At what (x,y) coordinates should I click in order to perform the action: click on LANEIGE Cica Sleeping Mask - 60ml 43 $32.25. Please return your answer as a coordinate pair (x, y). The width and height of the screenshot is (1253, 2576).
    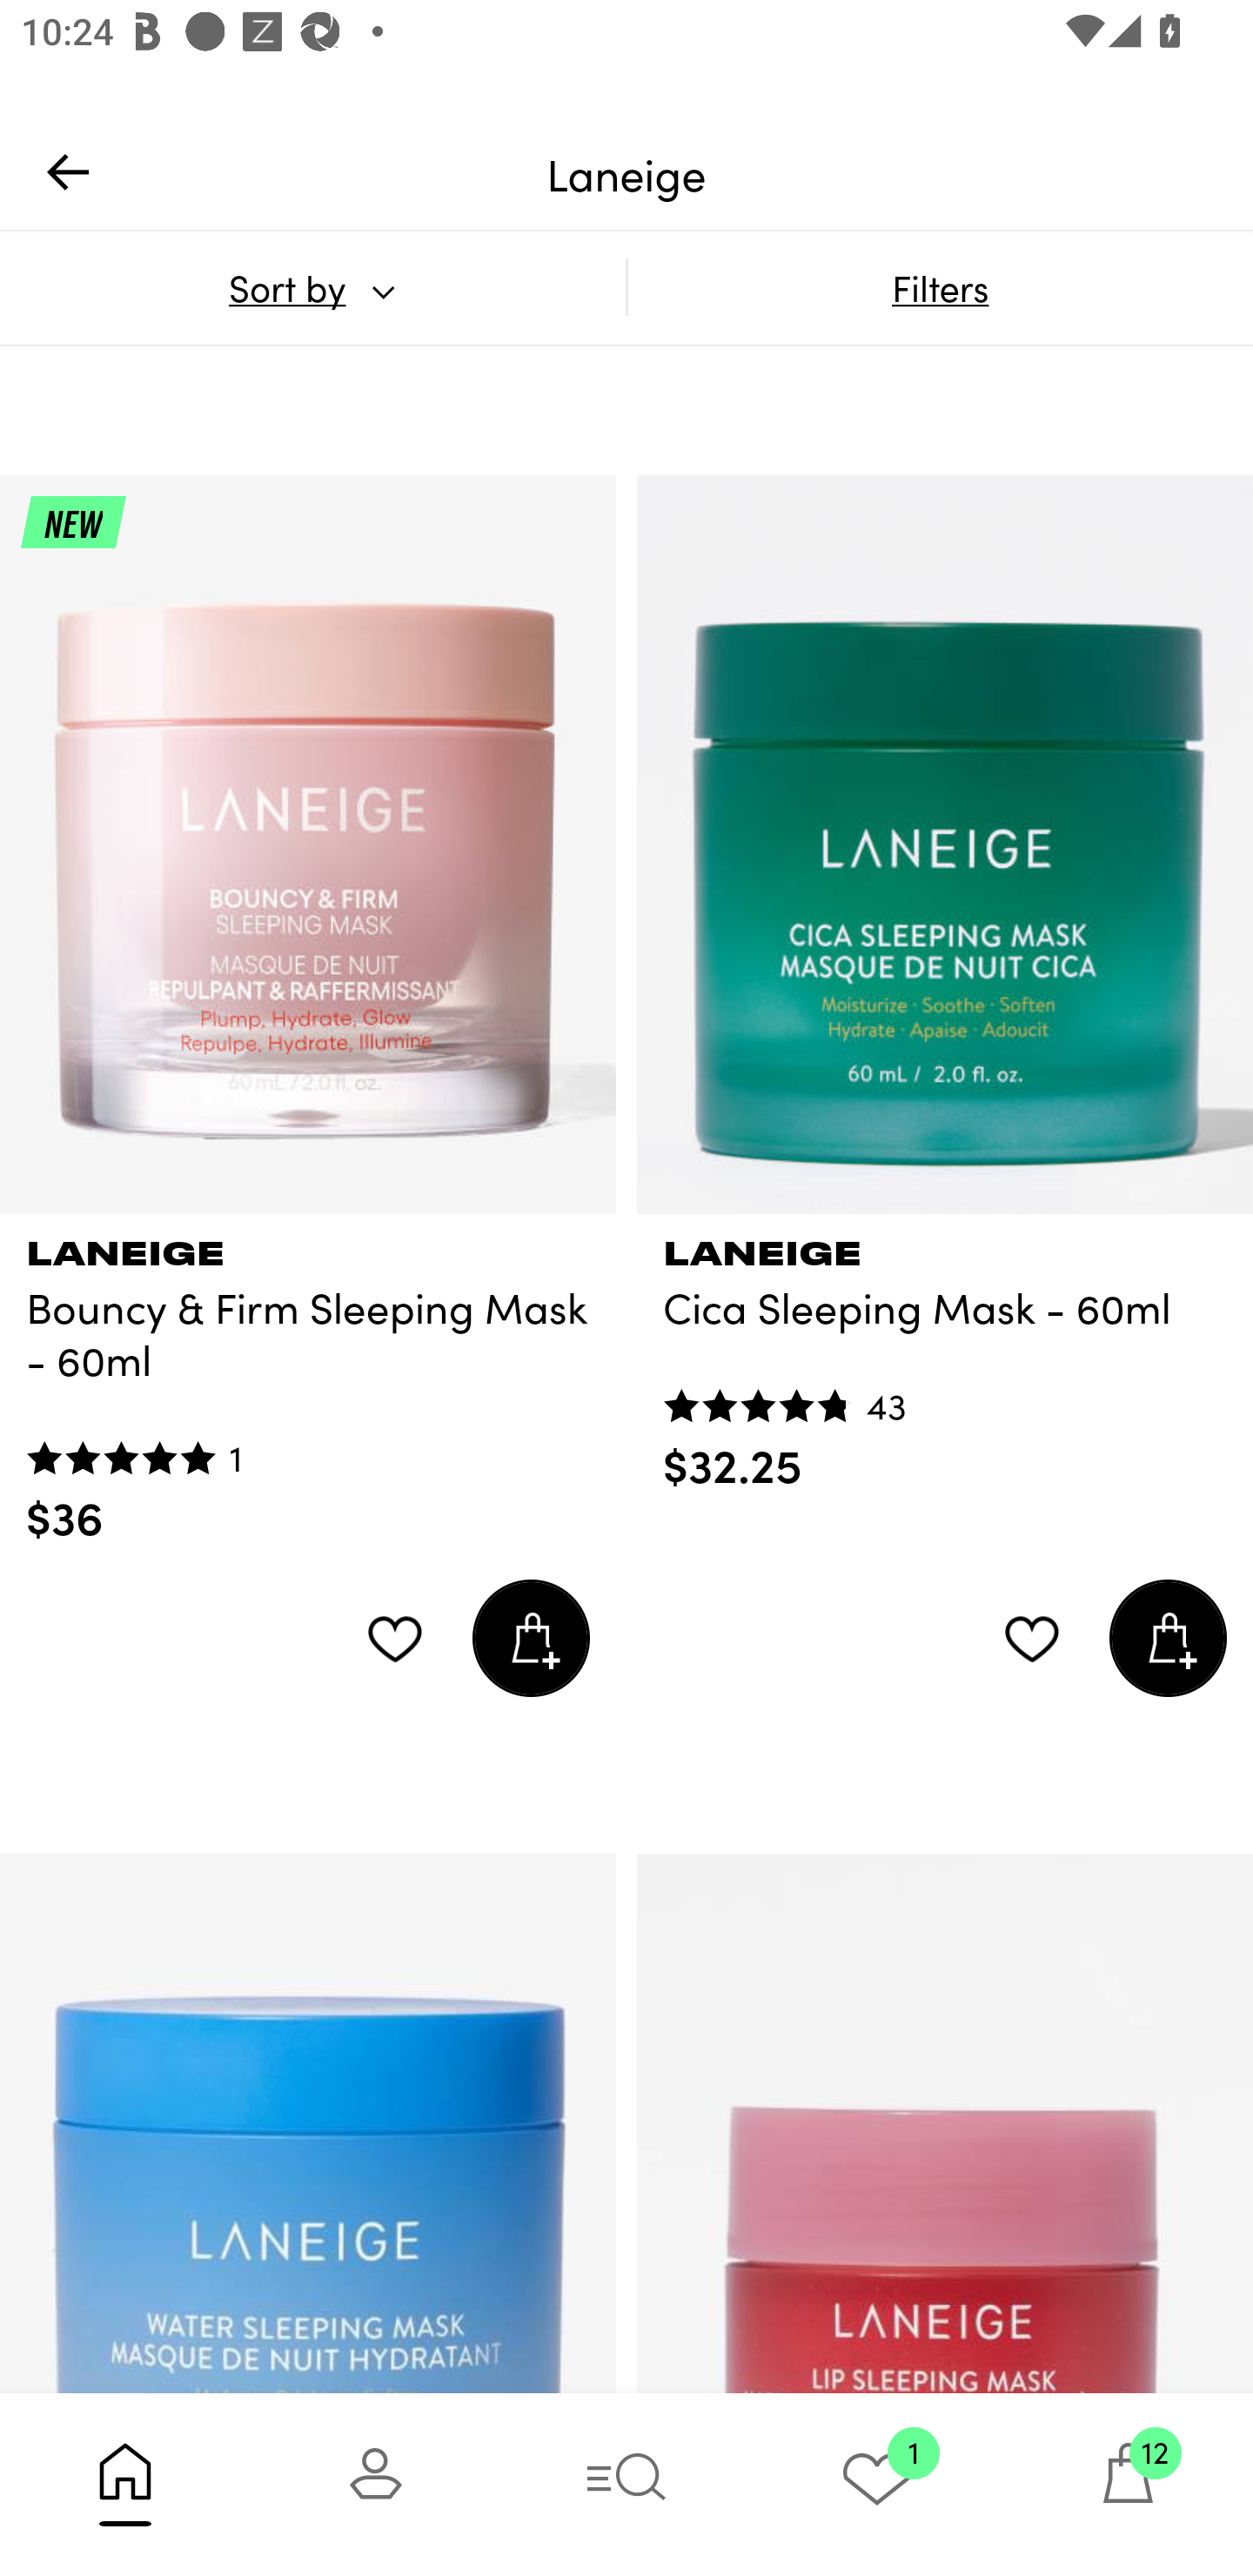
    Looking at the image, I should click on (945, 1354).